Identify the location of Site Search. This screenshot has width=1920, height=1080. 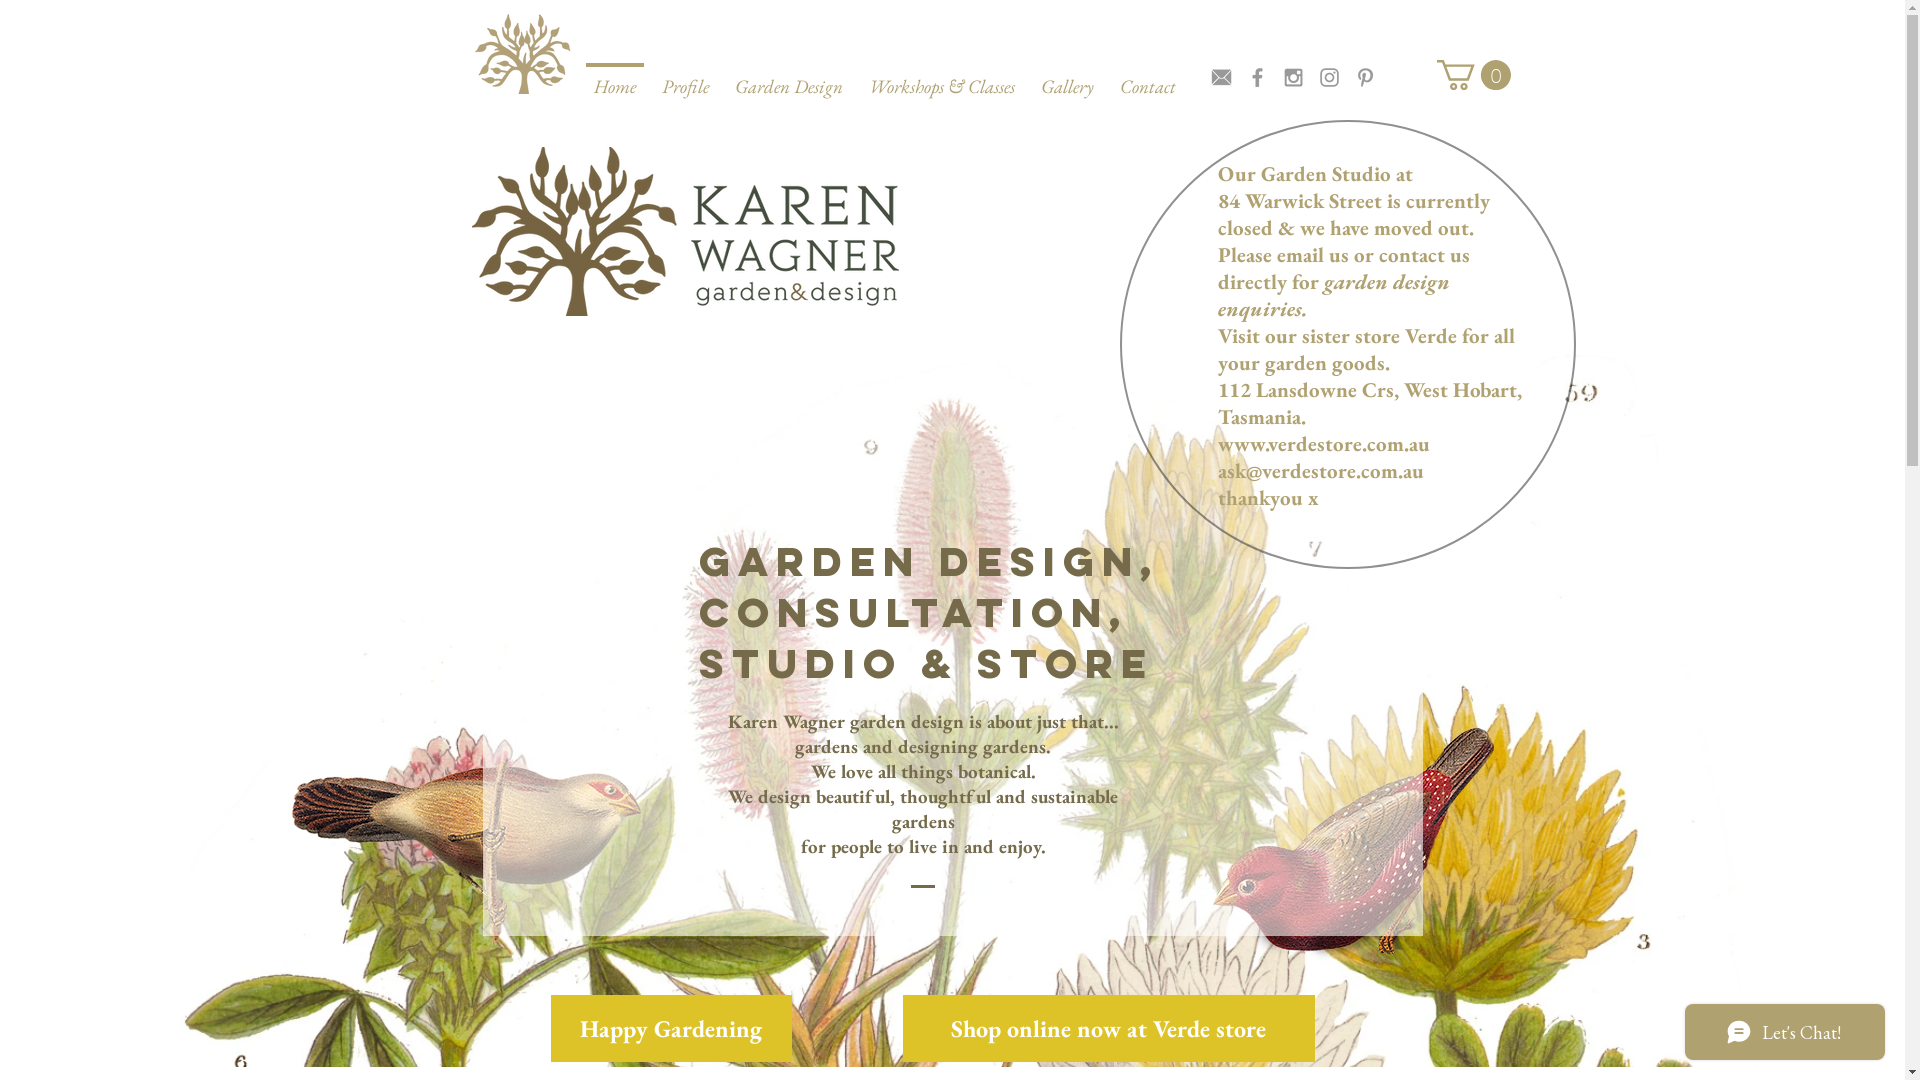
(1314, 32).